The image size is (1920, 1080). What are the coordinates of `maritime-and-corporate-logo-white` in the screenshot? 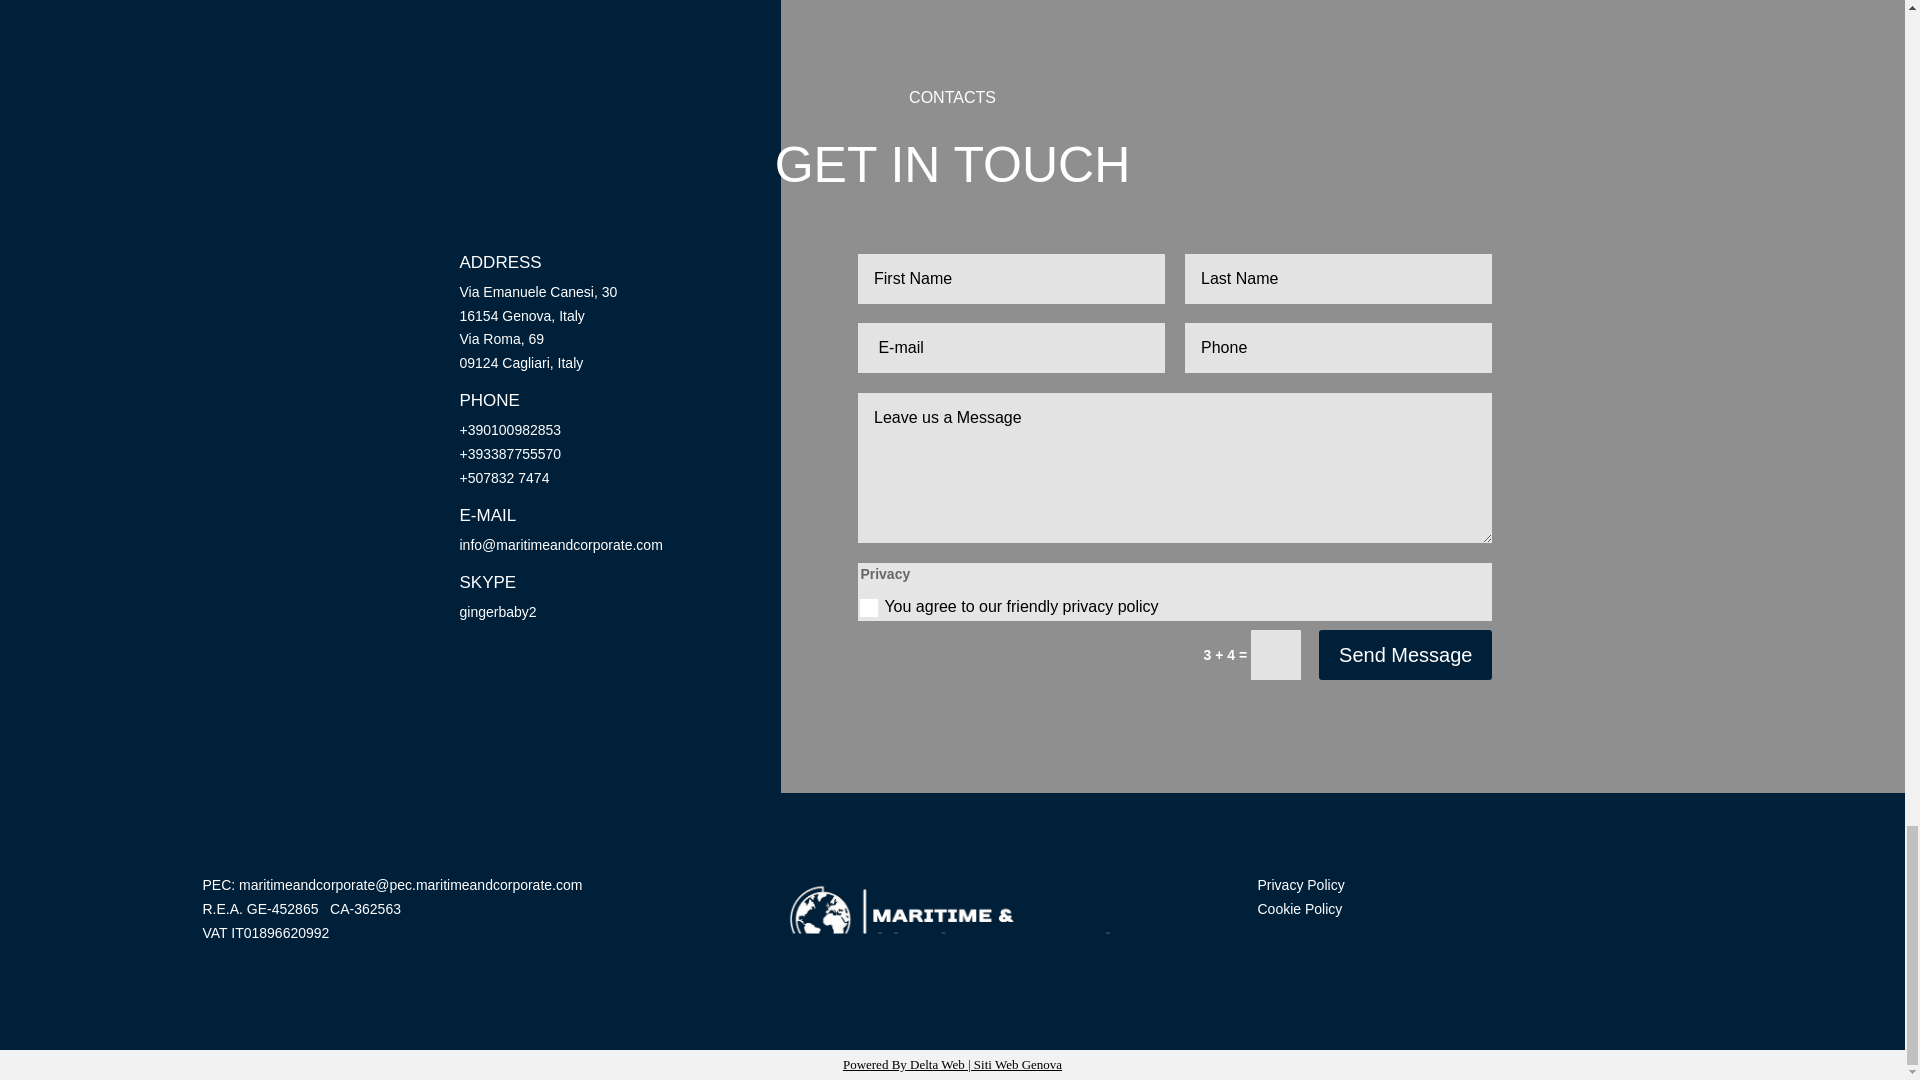 It's located at (952, 920).